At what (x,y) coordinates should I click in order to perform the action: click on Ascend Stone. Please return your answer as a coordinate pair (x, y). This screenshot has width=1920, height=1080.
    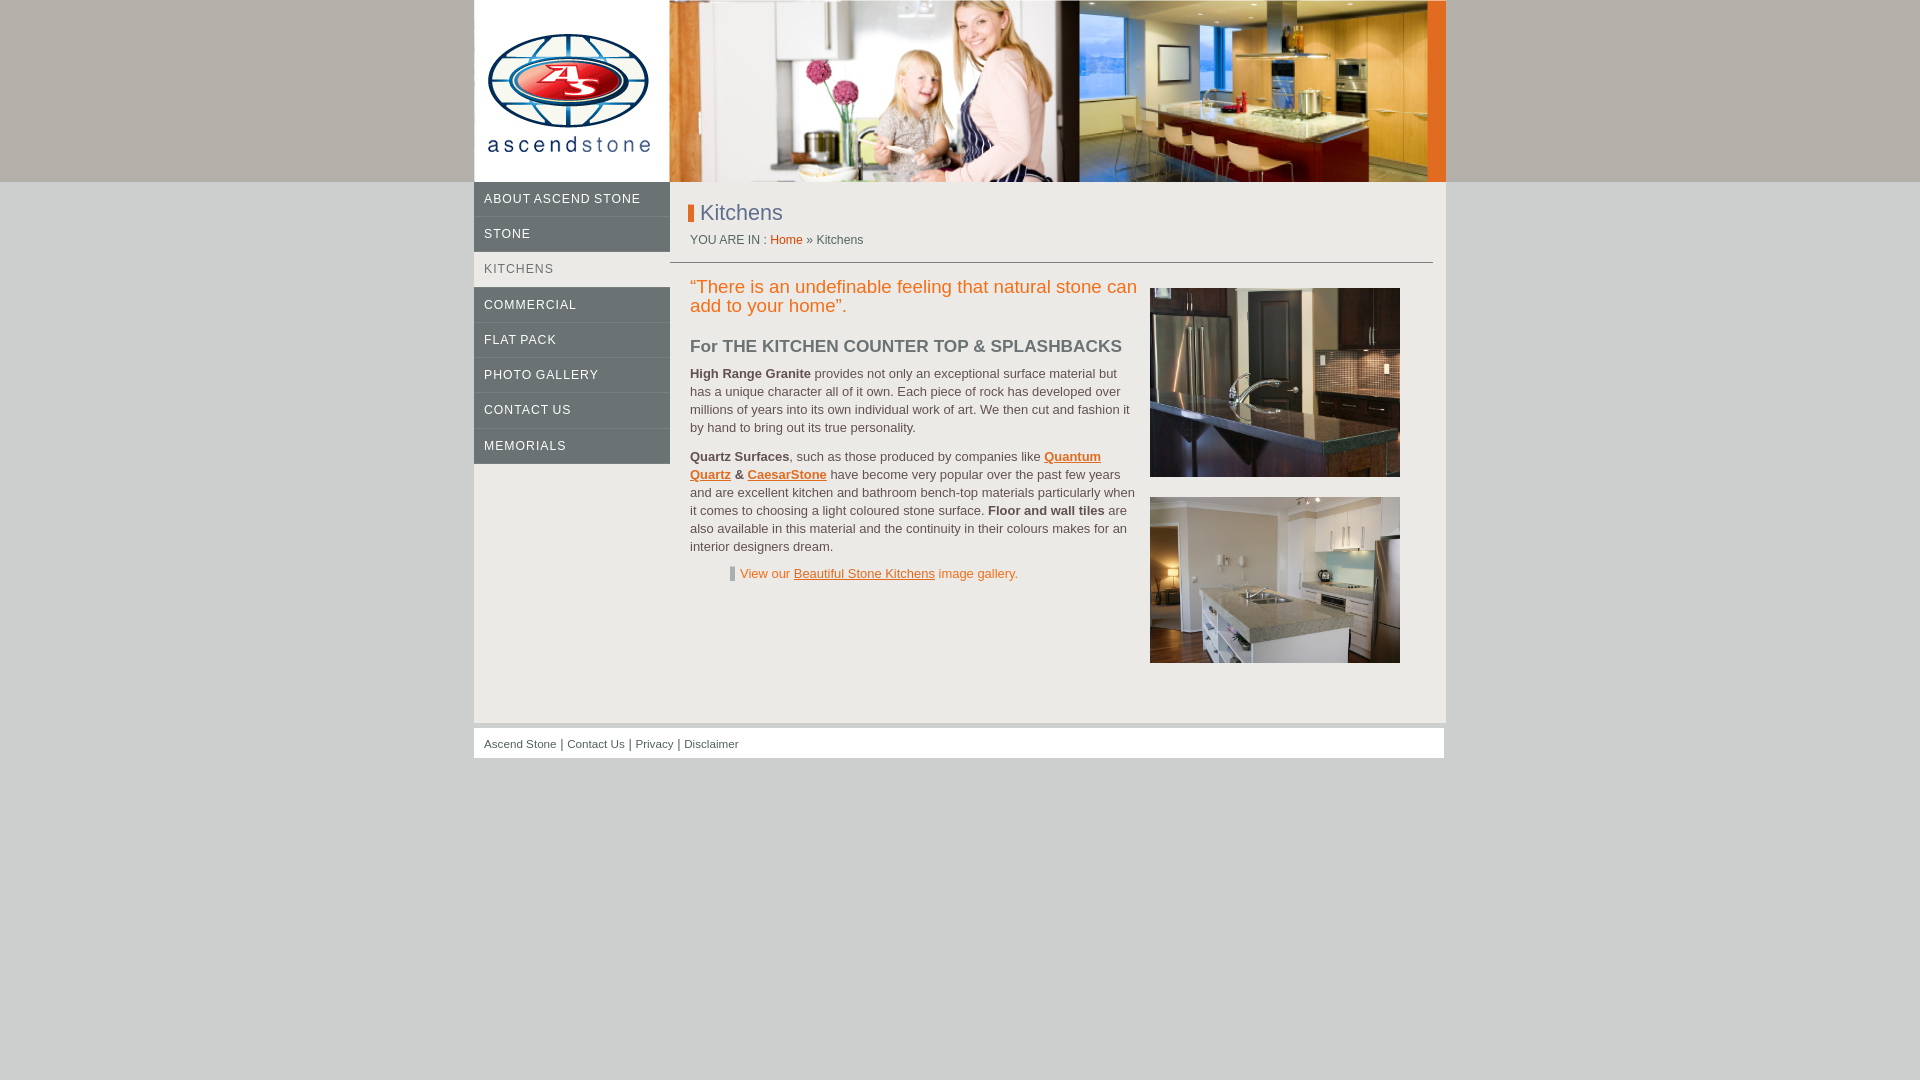
    Looking at the image, I should click on (520, 742).